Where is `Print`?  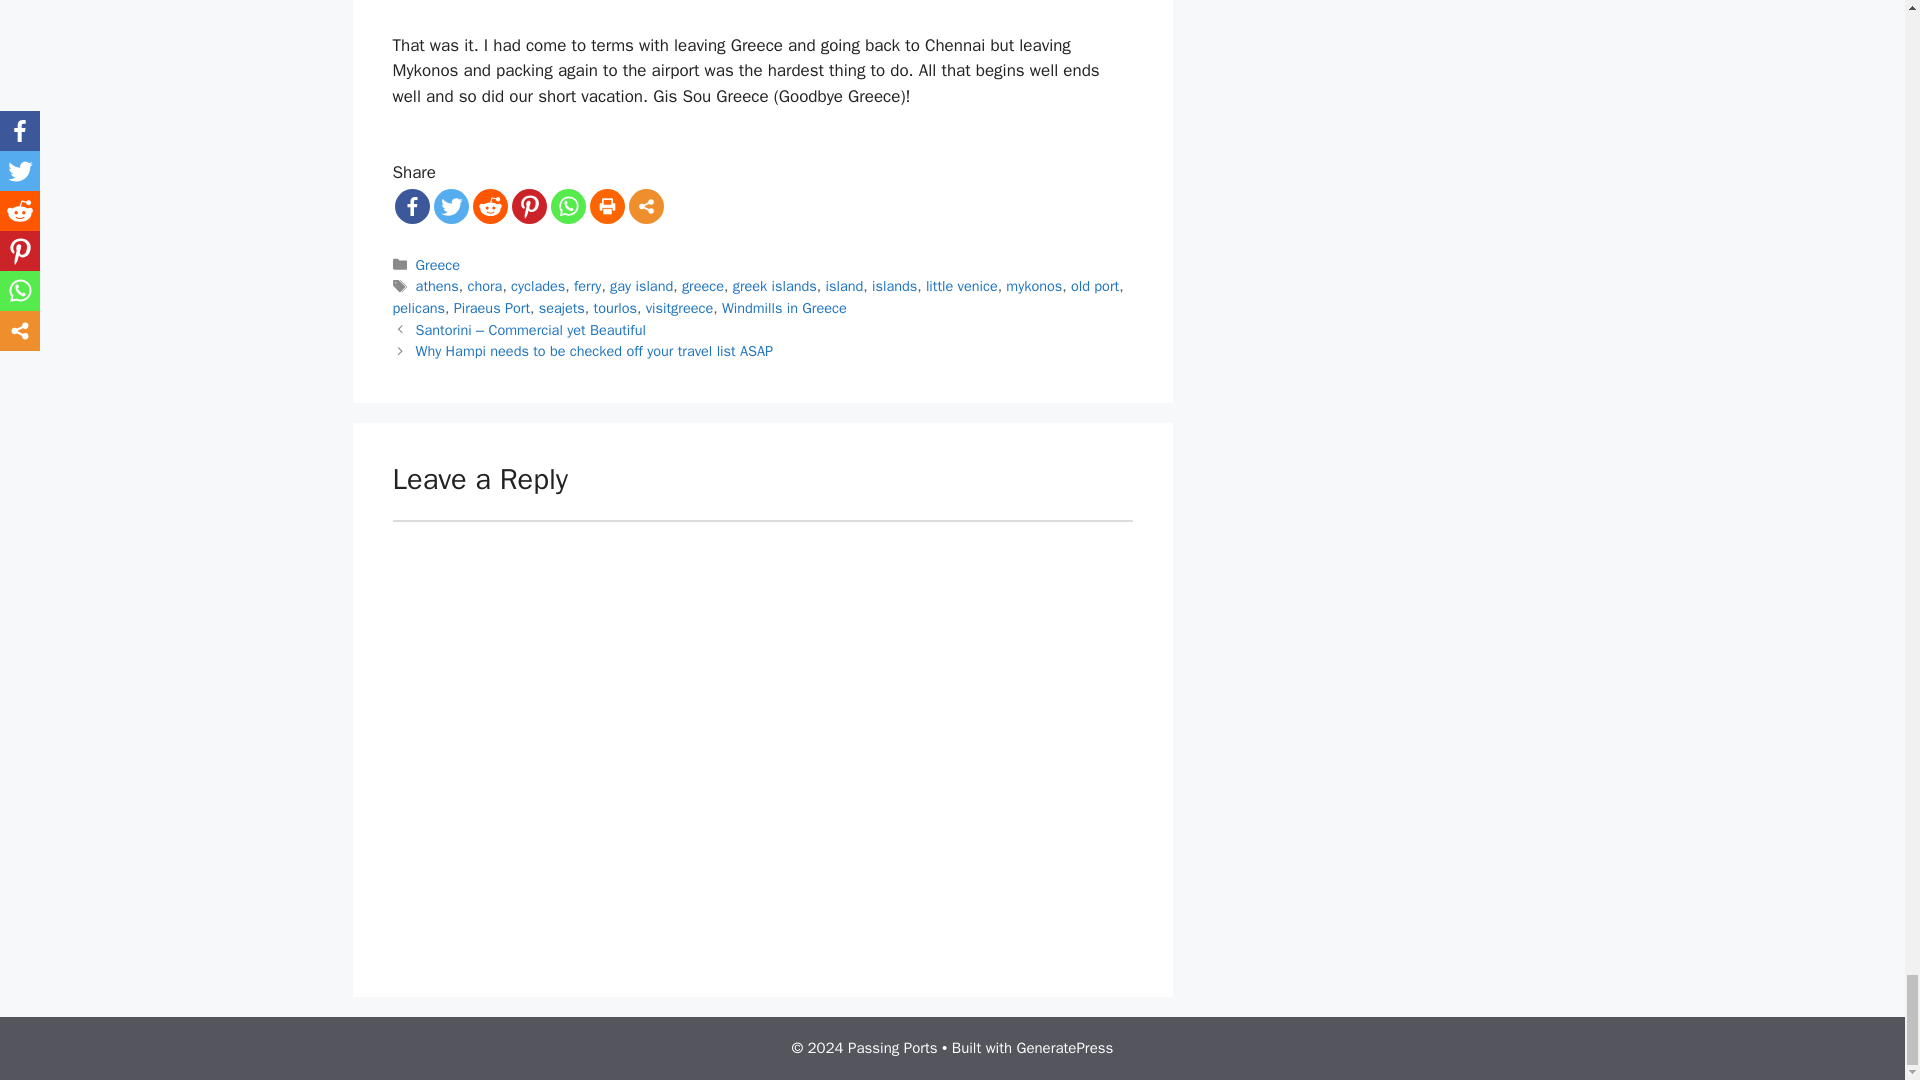
Print is located at coordinates (607, 206).